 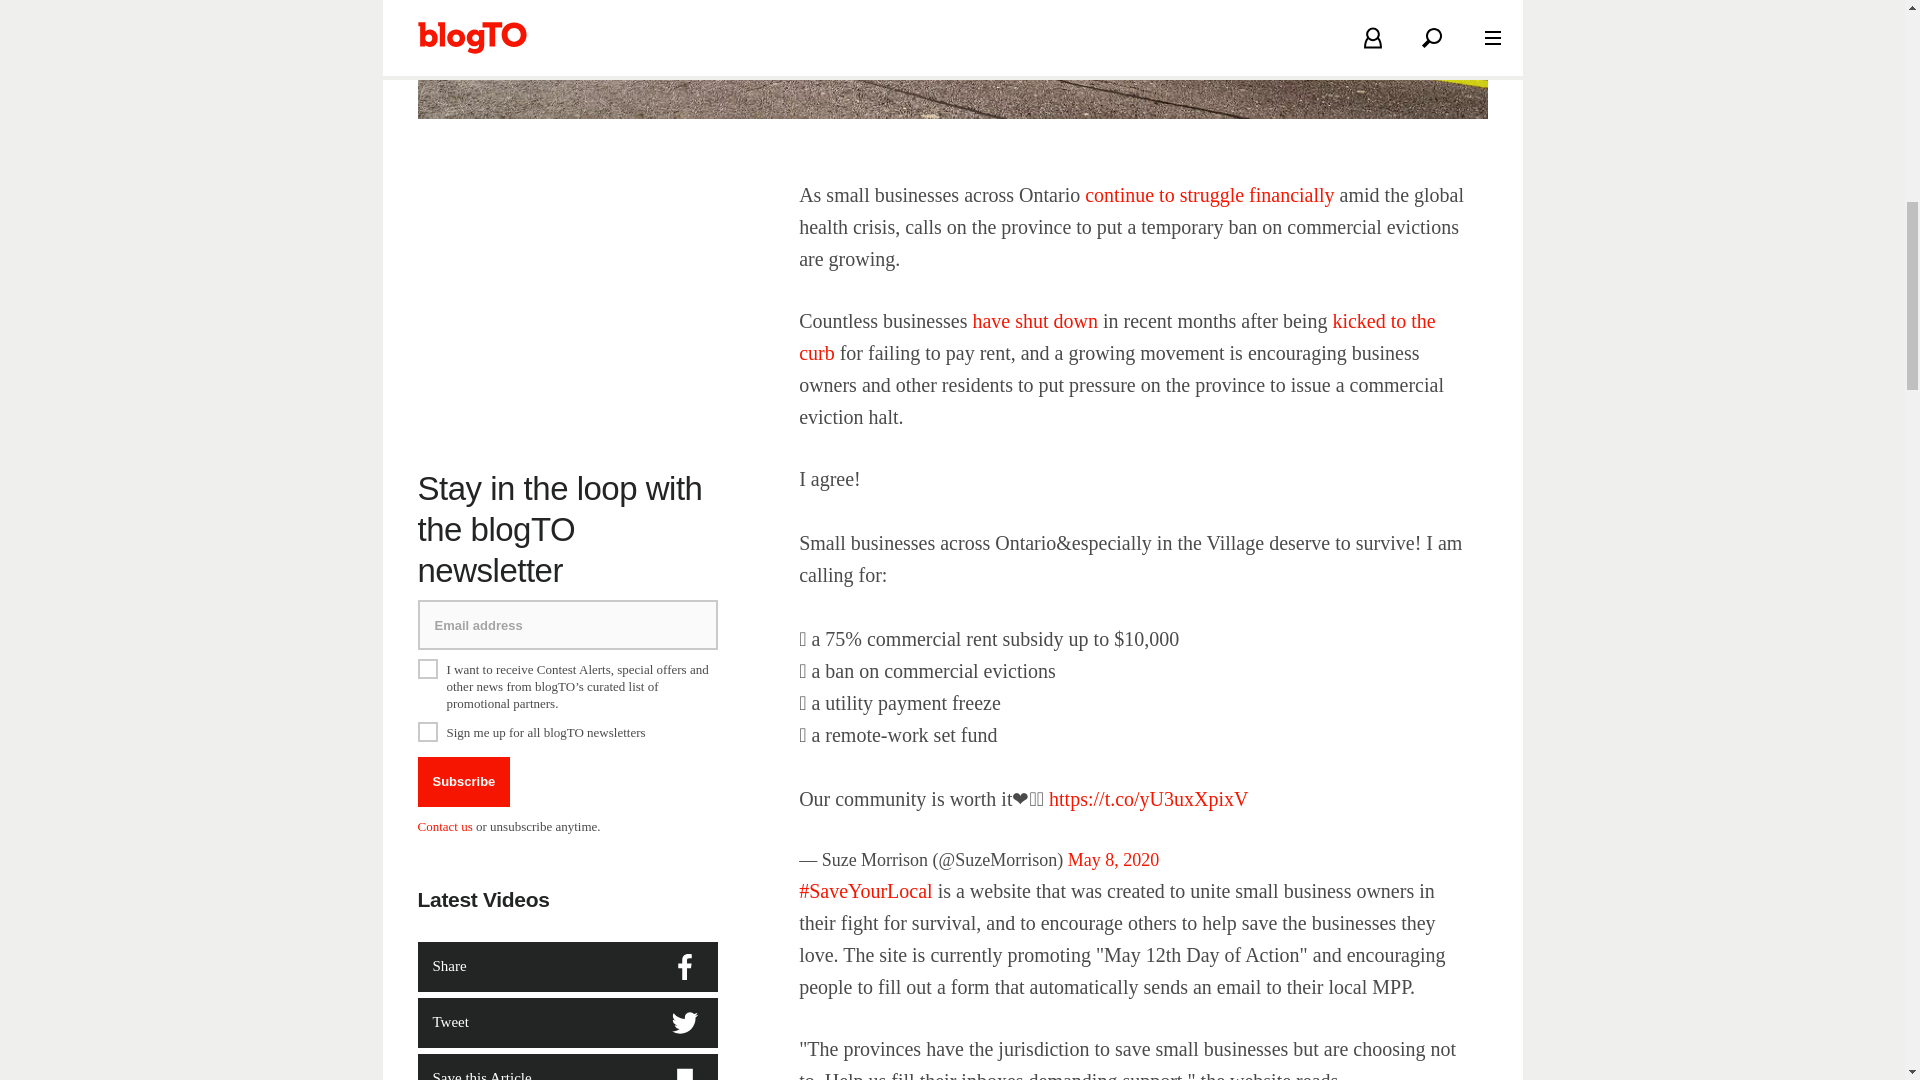 What do you see at coordinates (464, 782) in the screenshot?
I see `Subscribe` at bounding box center [464, 782].